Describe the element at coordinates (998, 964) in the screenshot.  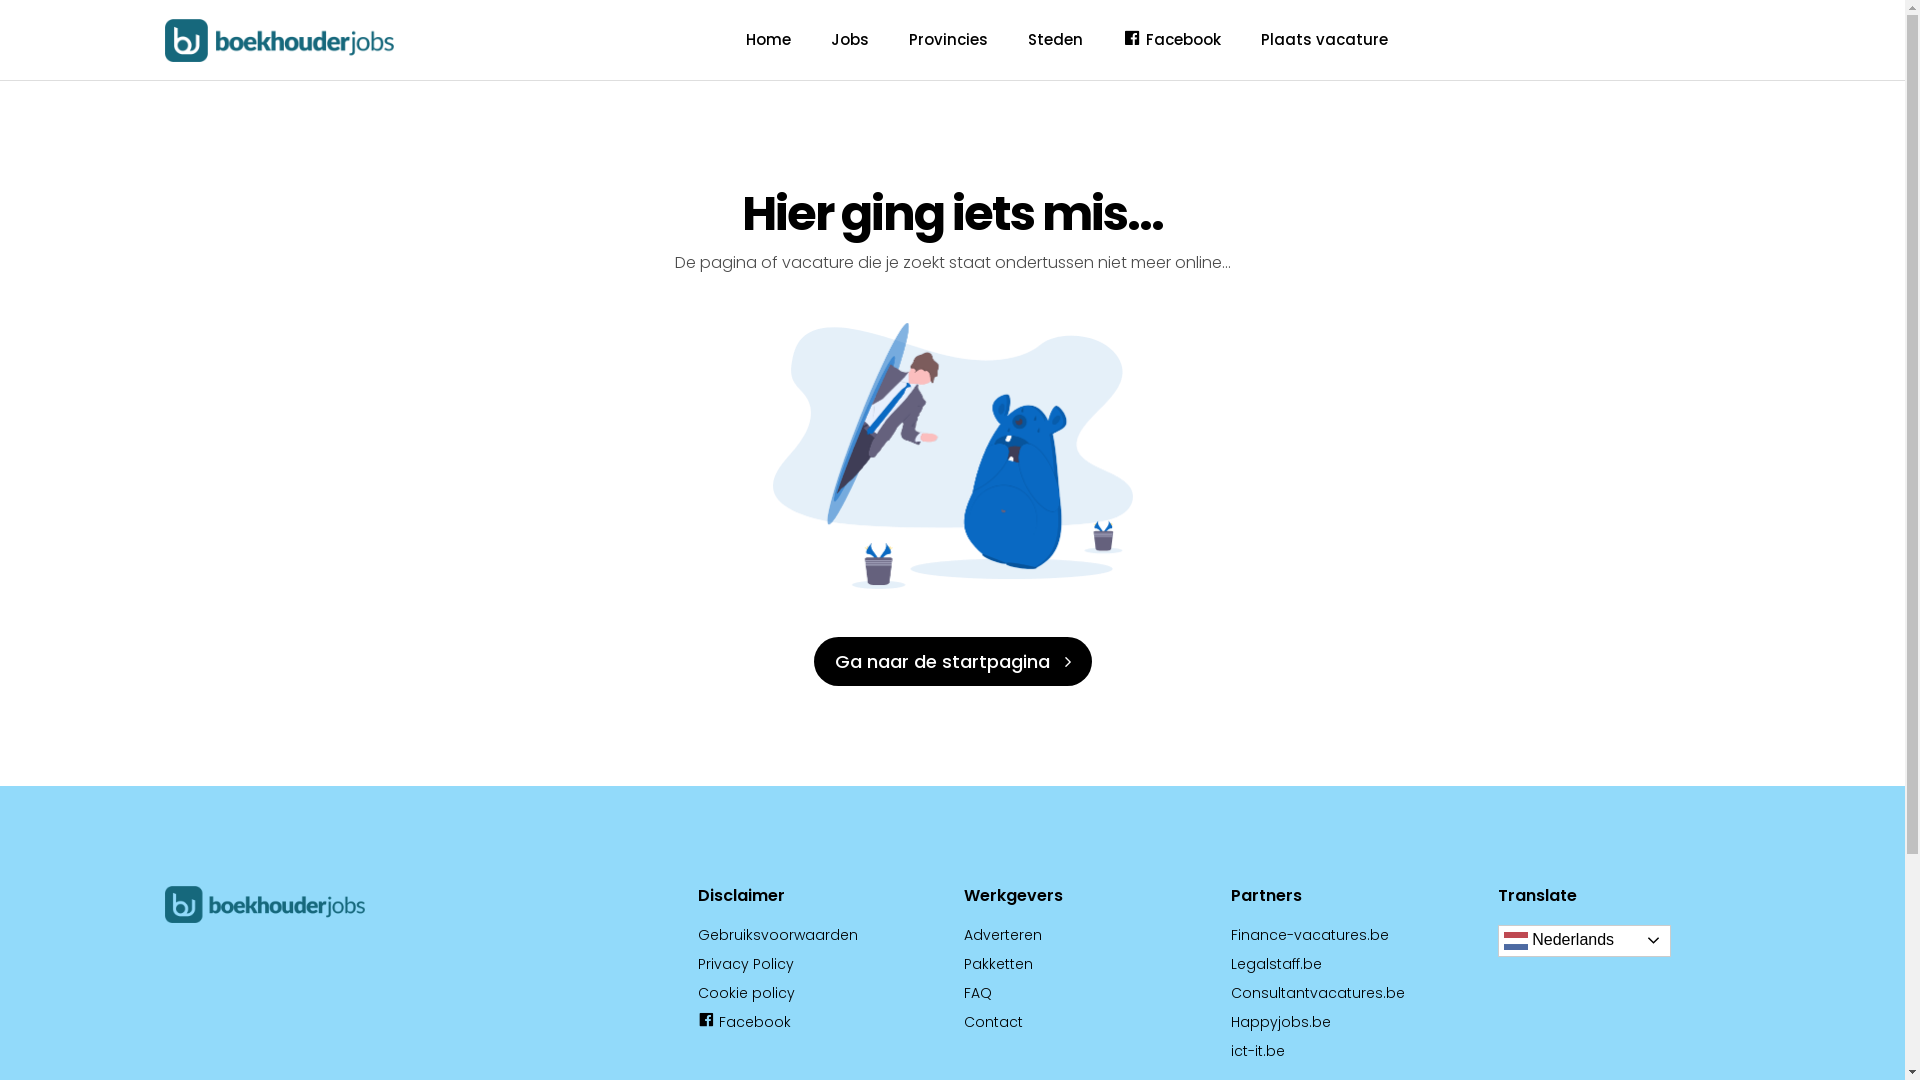
I see `Pakketten` at that location.